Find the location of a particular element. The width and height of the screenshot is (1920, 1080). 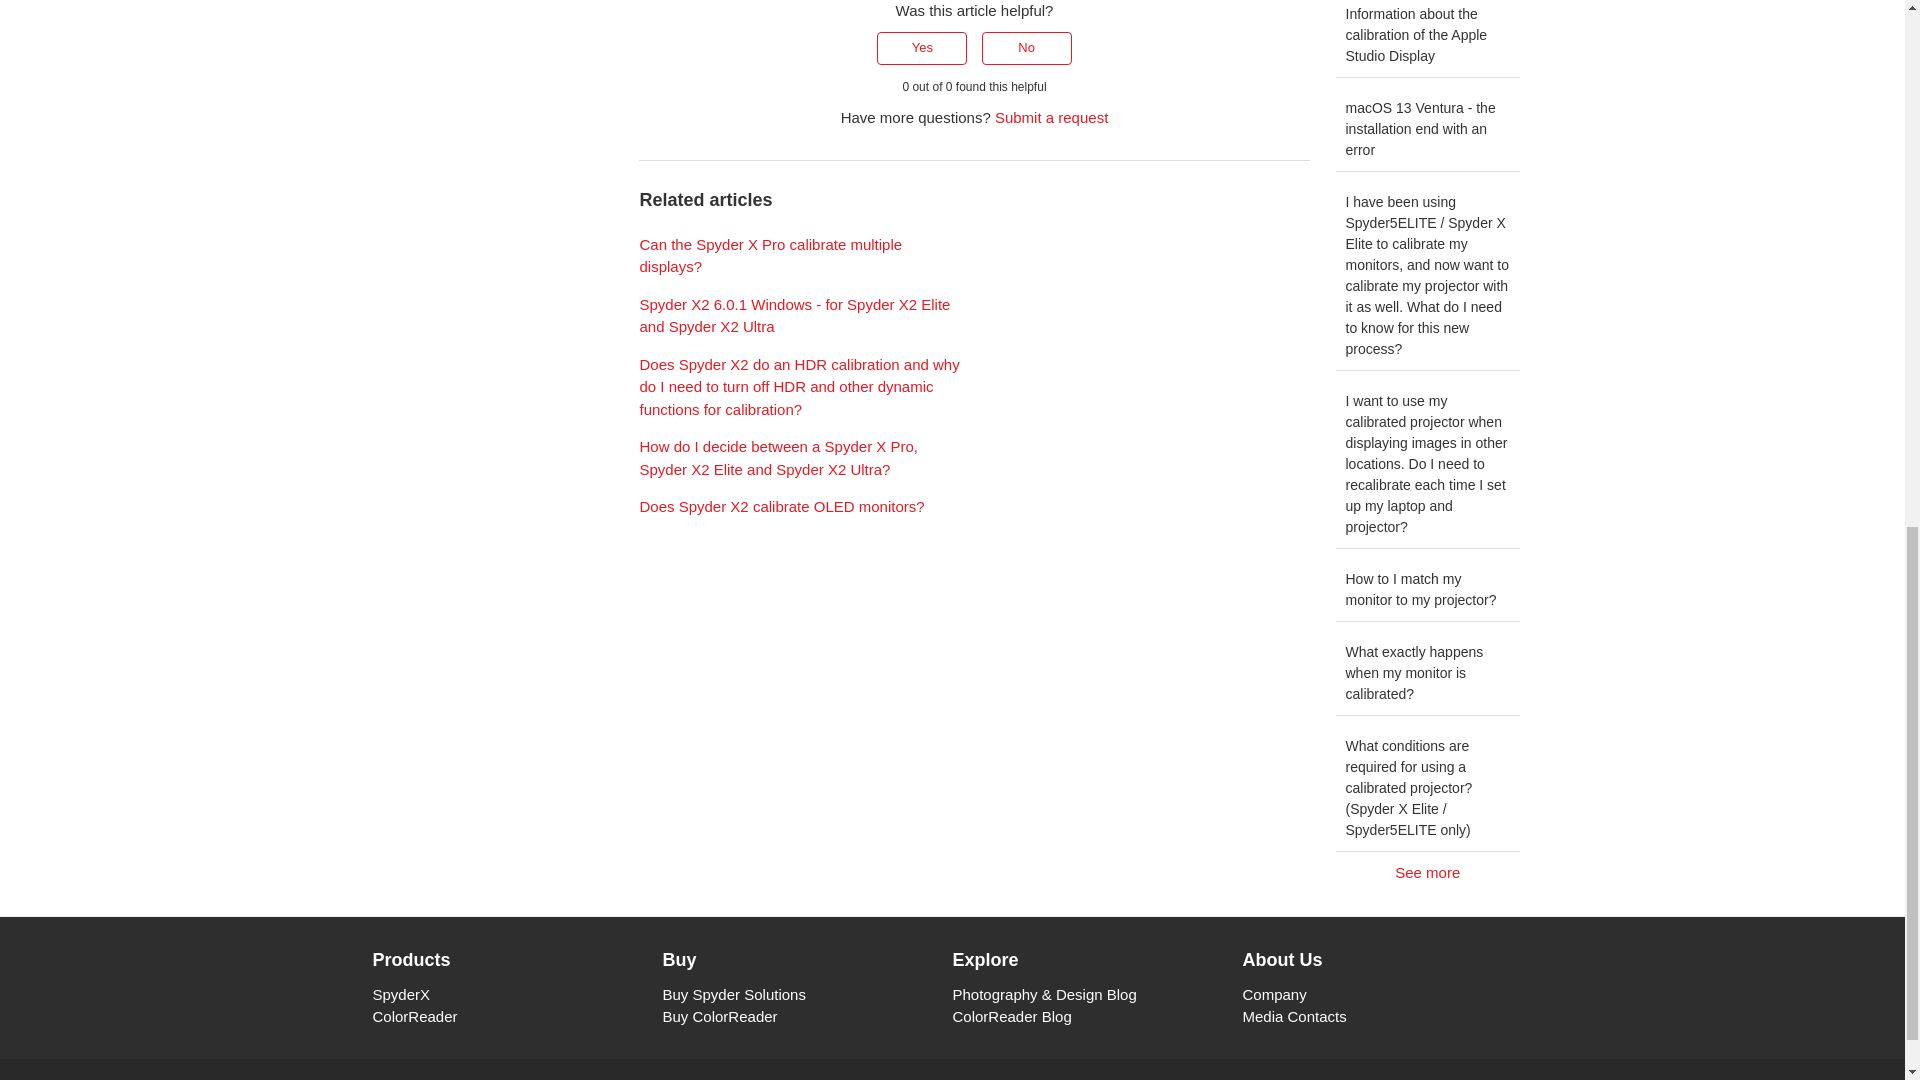

See more is located at coordinates (1428, 872).